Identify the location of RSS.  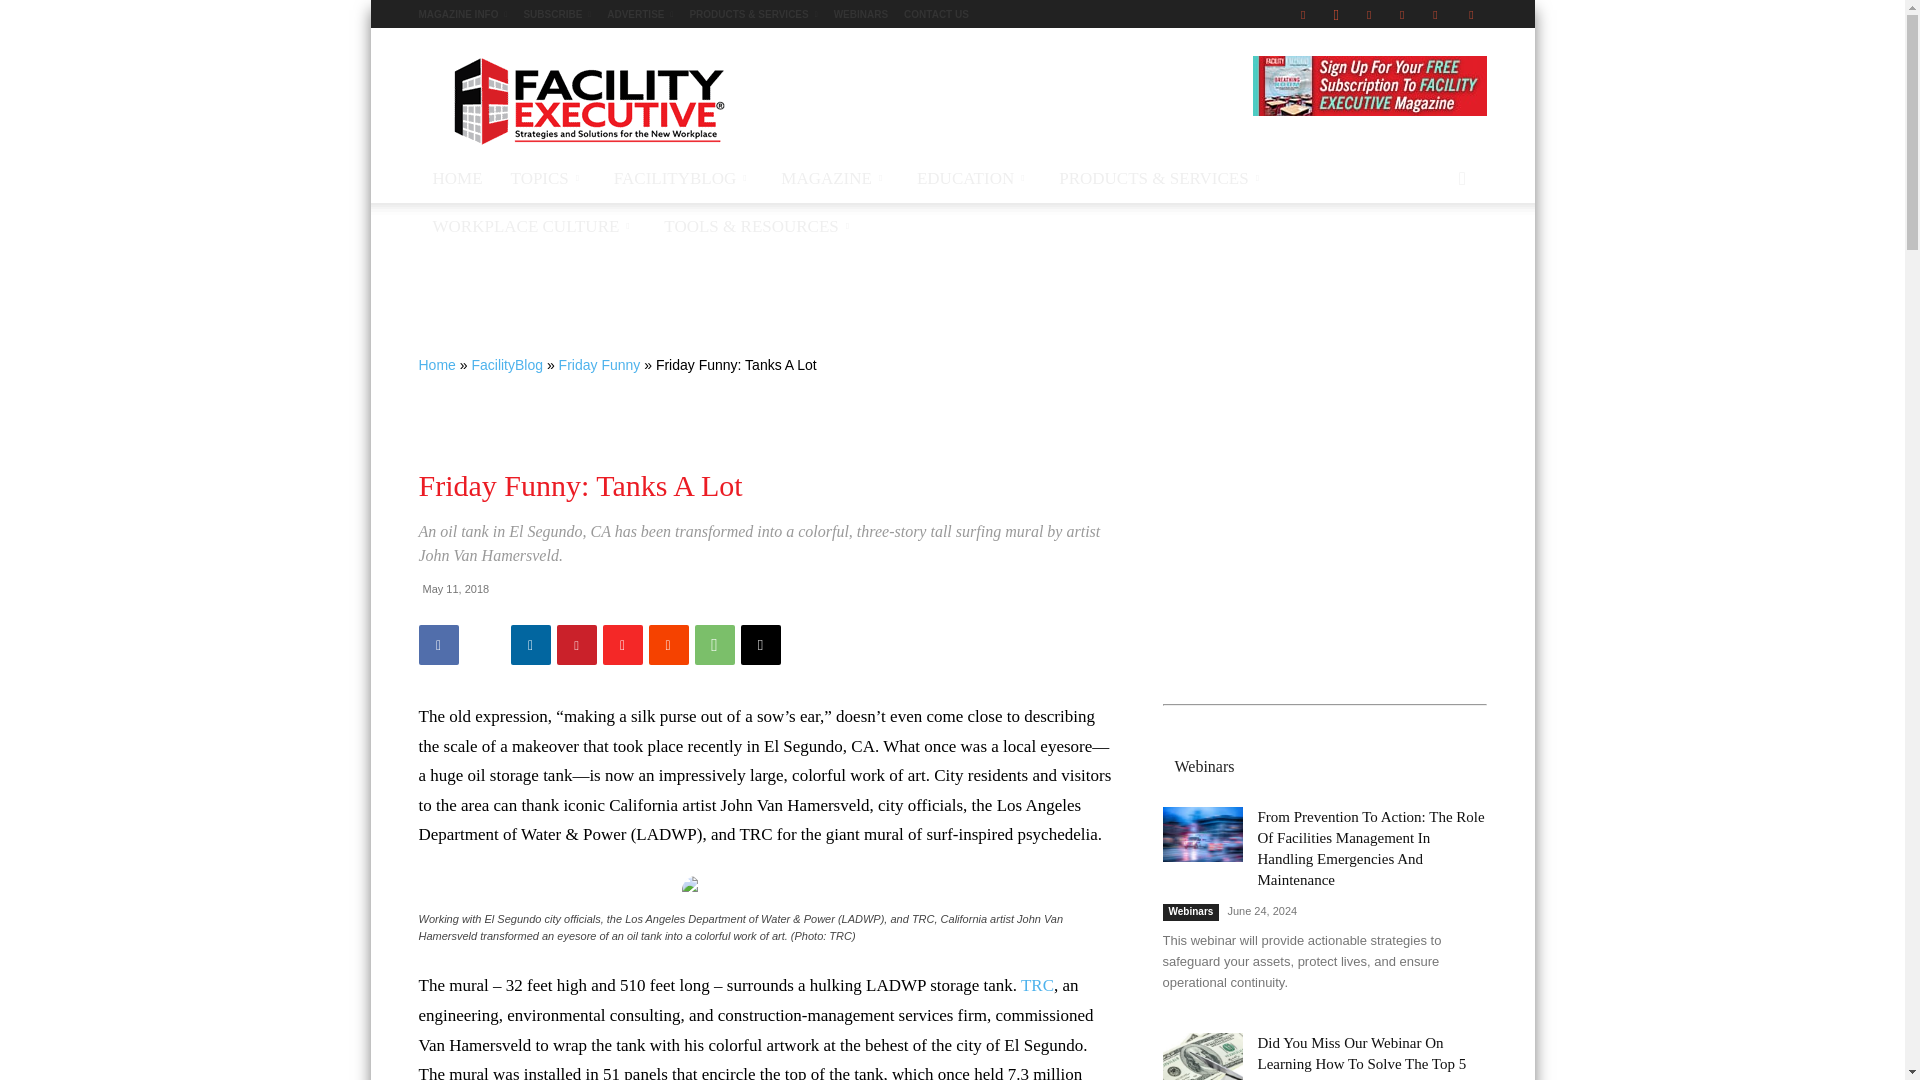
(1434, 14).